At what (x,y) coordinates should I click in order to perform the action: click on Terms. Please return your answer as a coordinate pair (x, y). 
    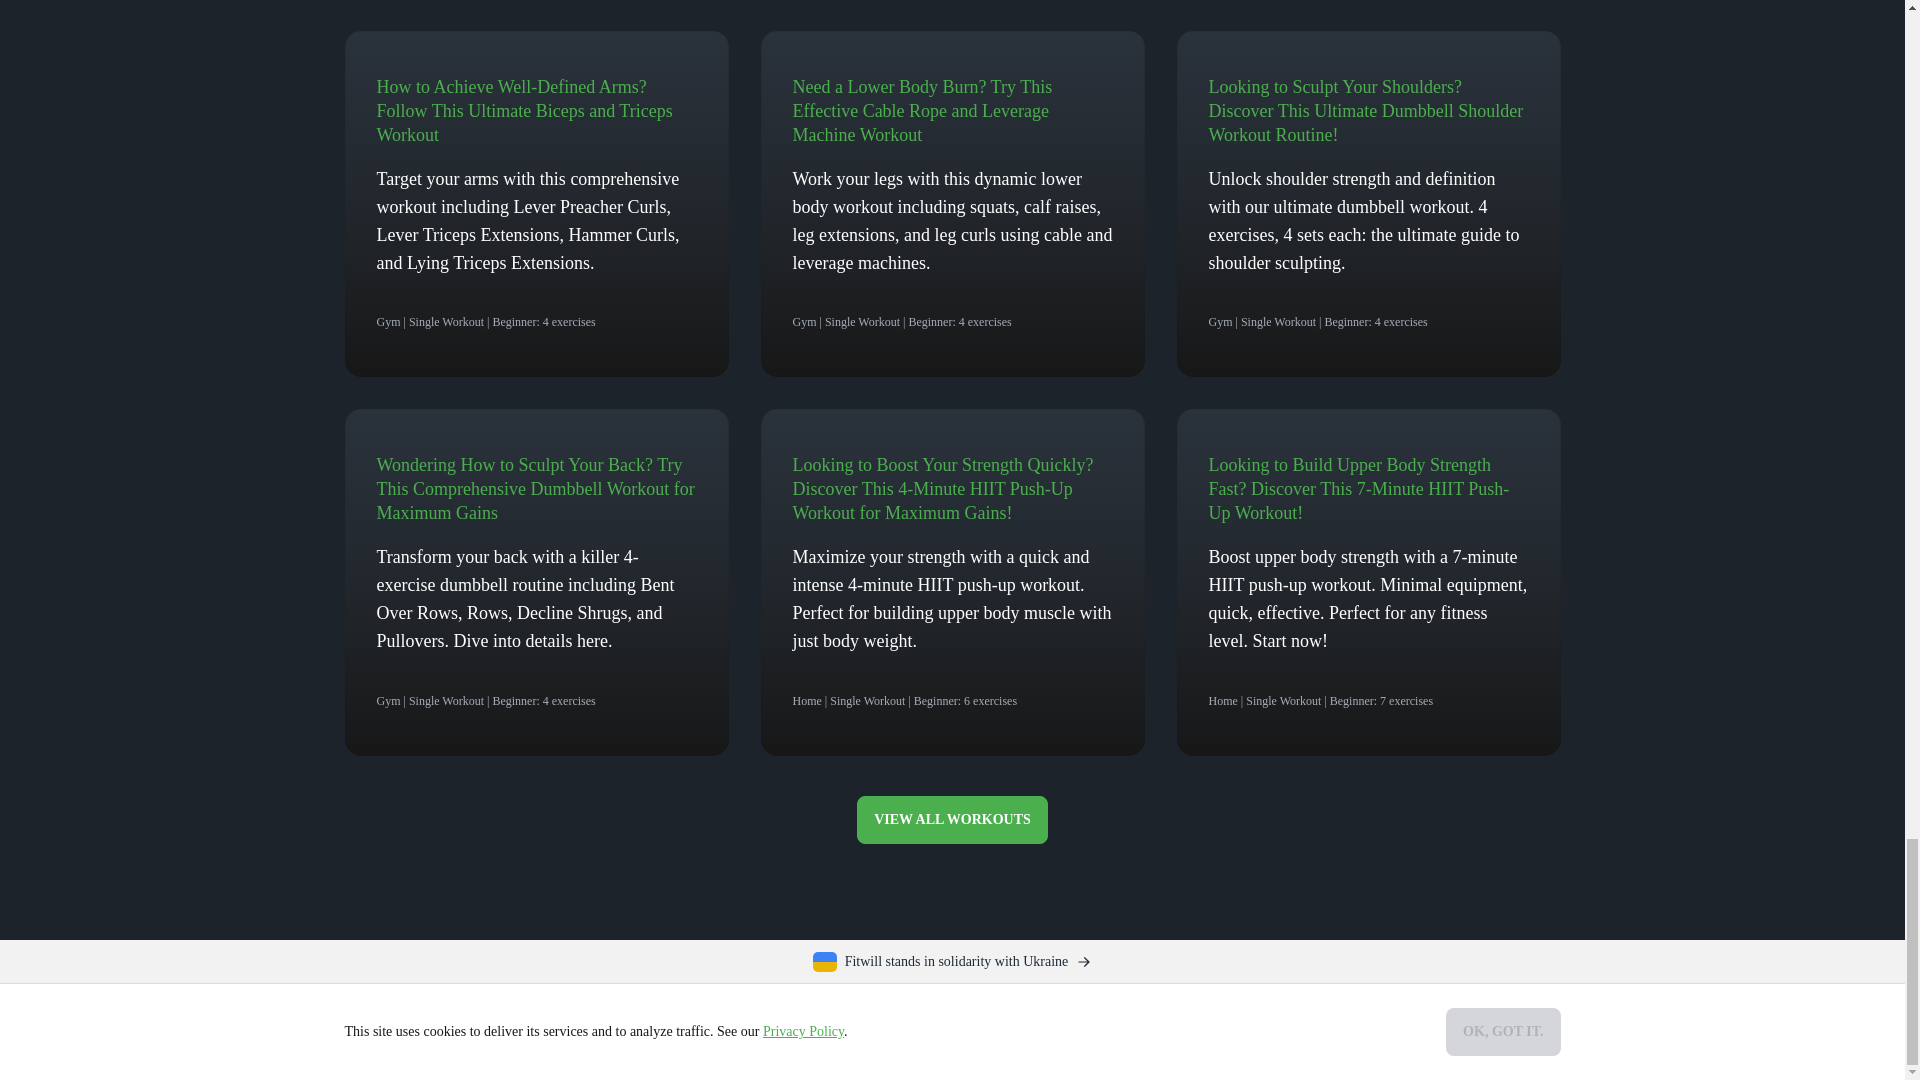
    Looking at the image, I should click on (672, 1030).